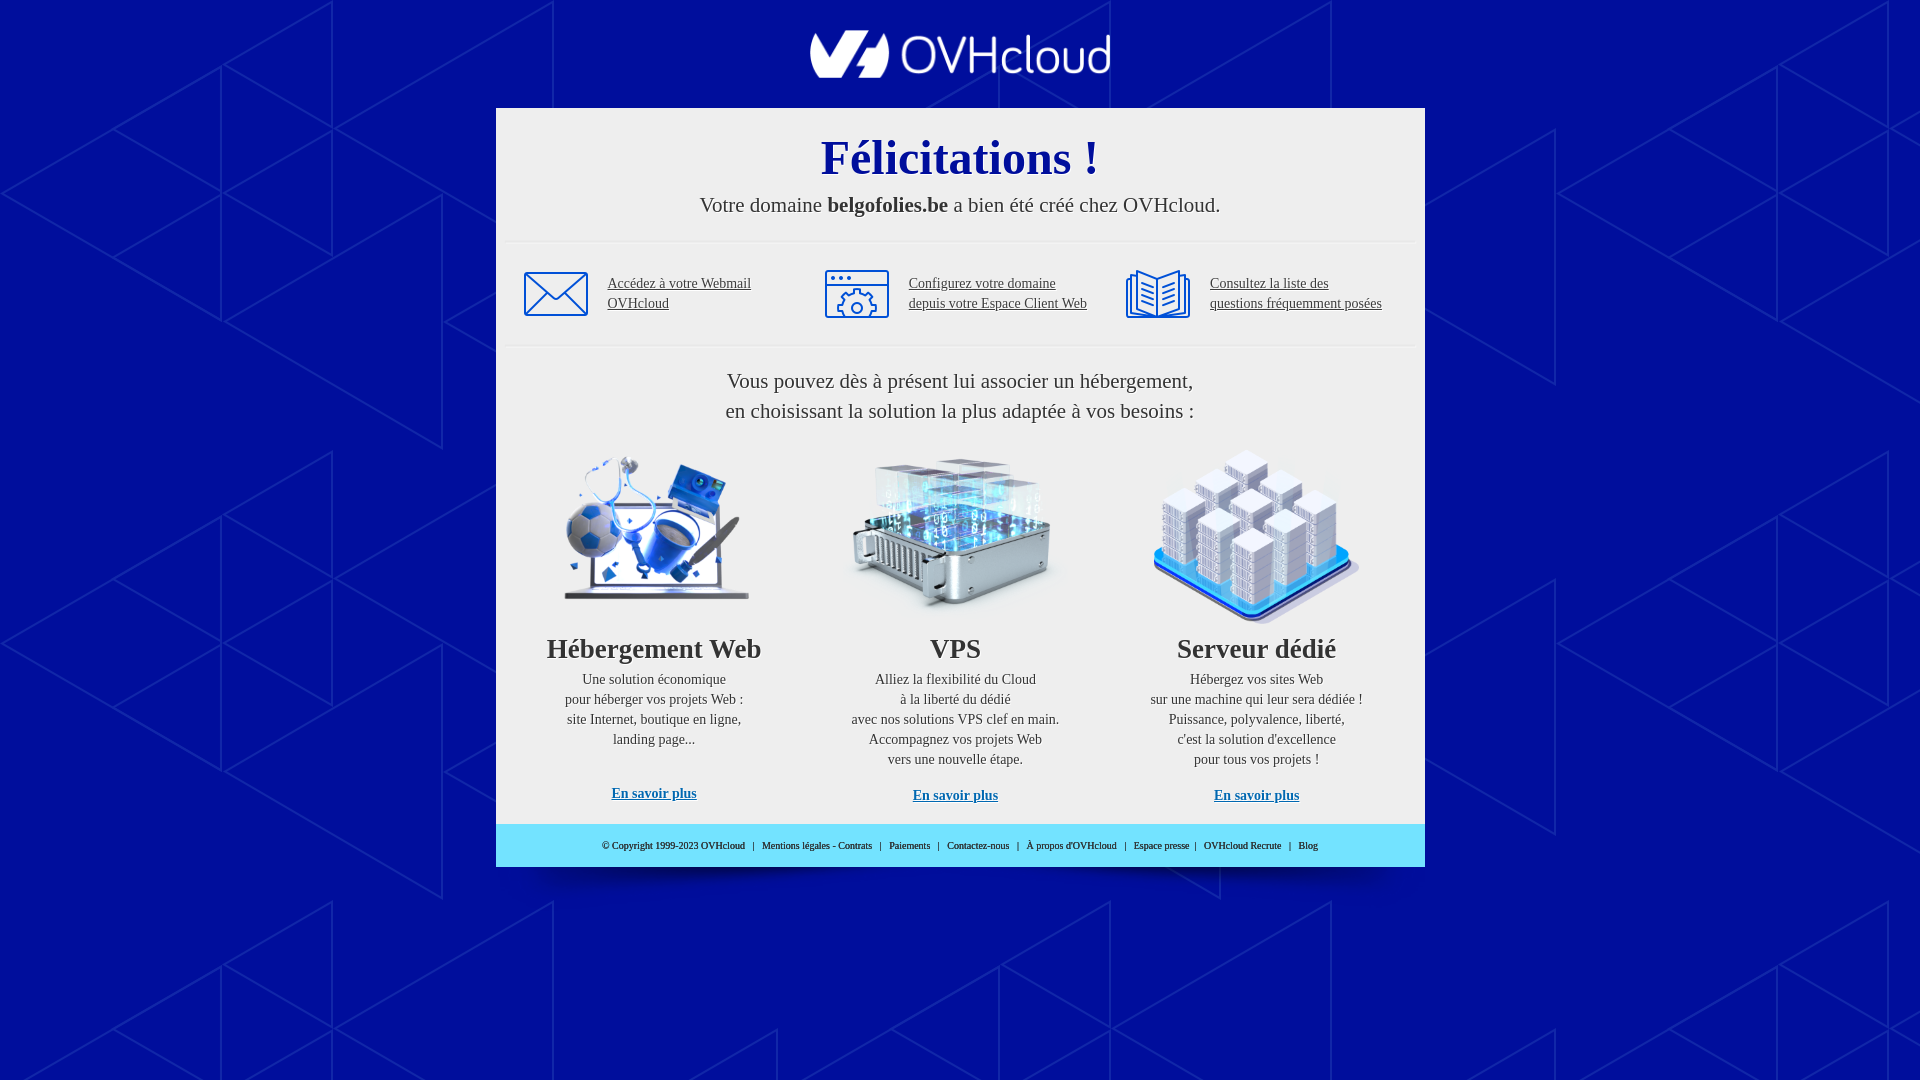 The width and height of the screenshot is (1920, 1080). Describe the element at coordinates (998, 294) in the screenshot. I see `Configurez votre domaine
depuis votre Espace Client Web` at that location.